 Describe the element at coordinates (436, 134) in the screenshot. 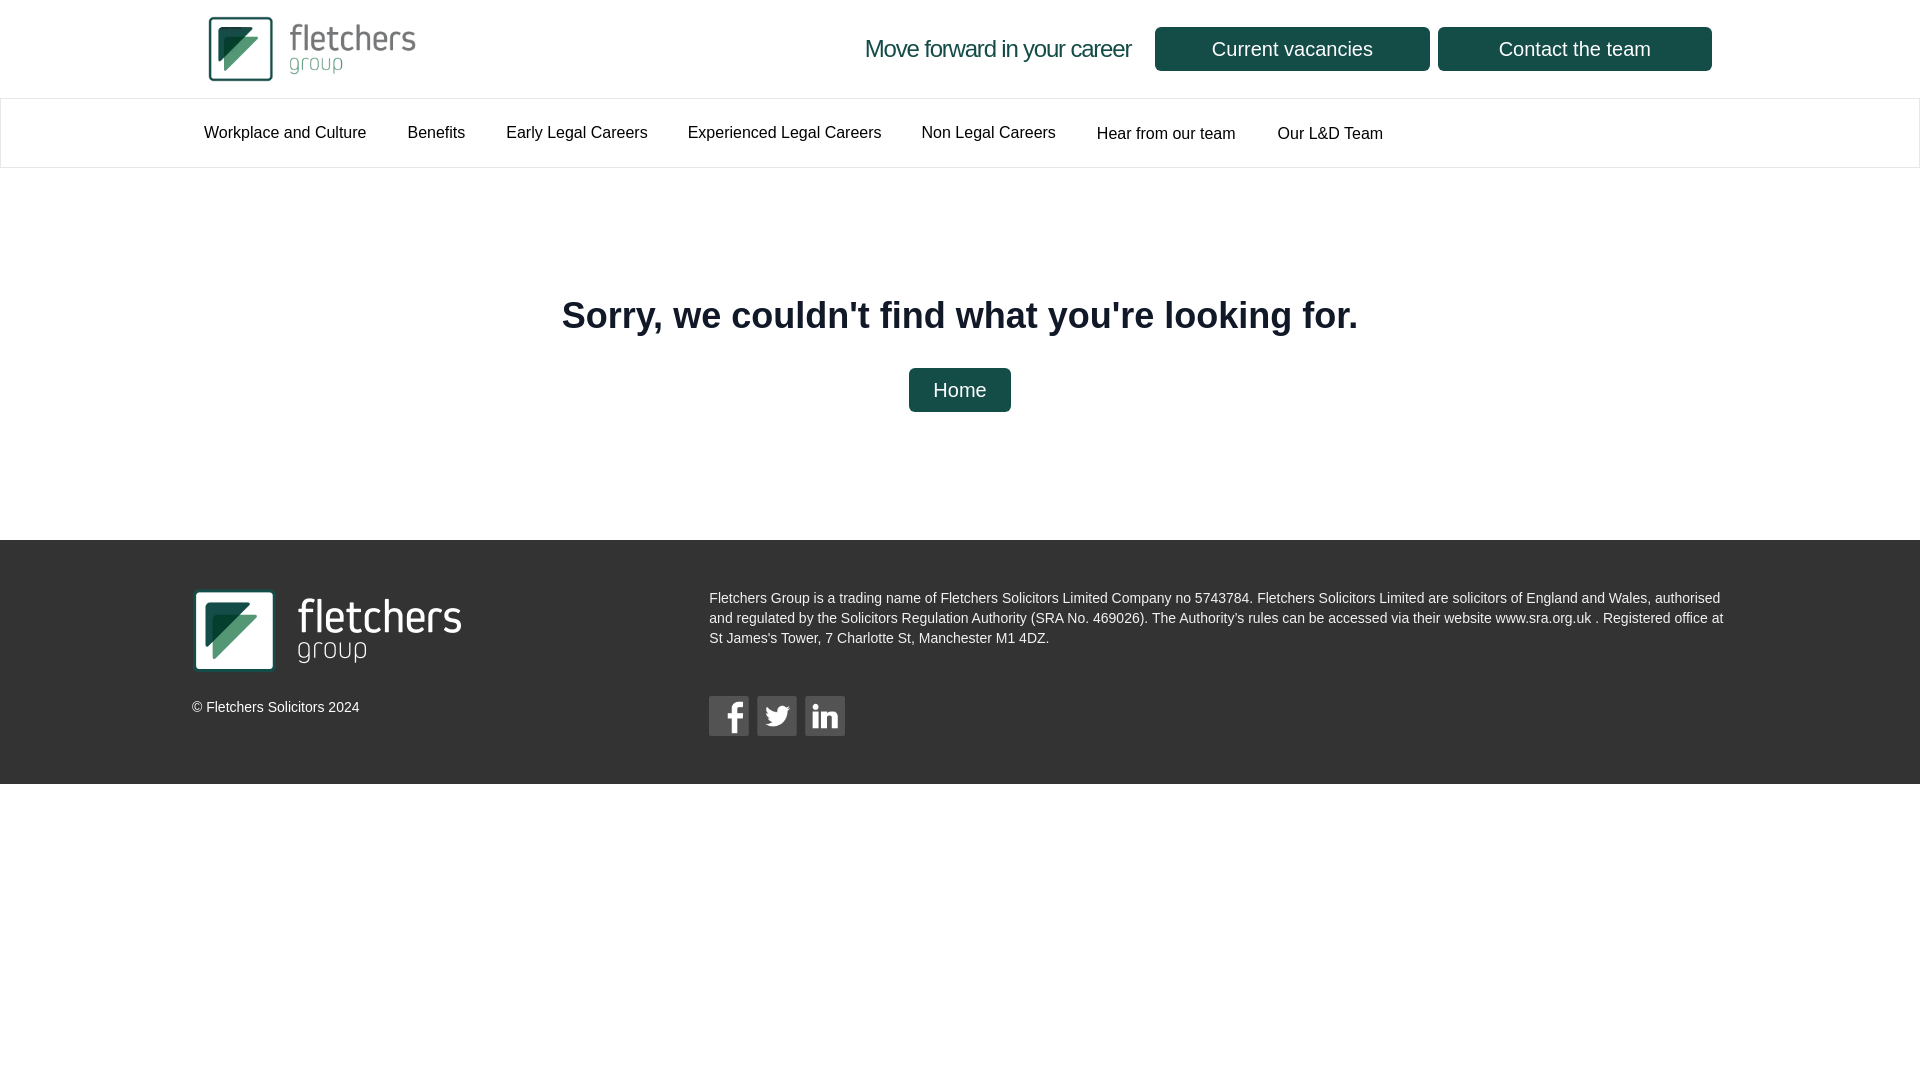

I see `Benefits` at that location.